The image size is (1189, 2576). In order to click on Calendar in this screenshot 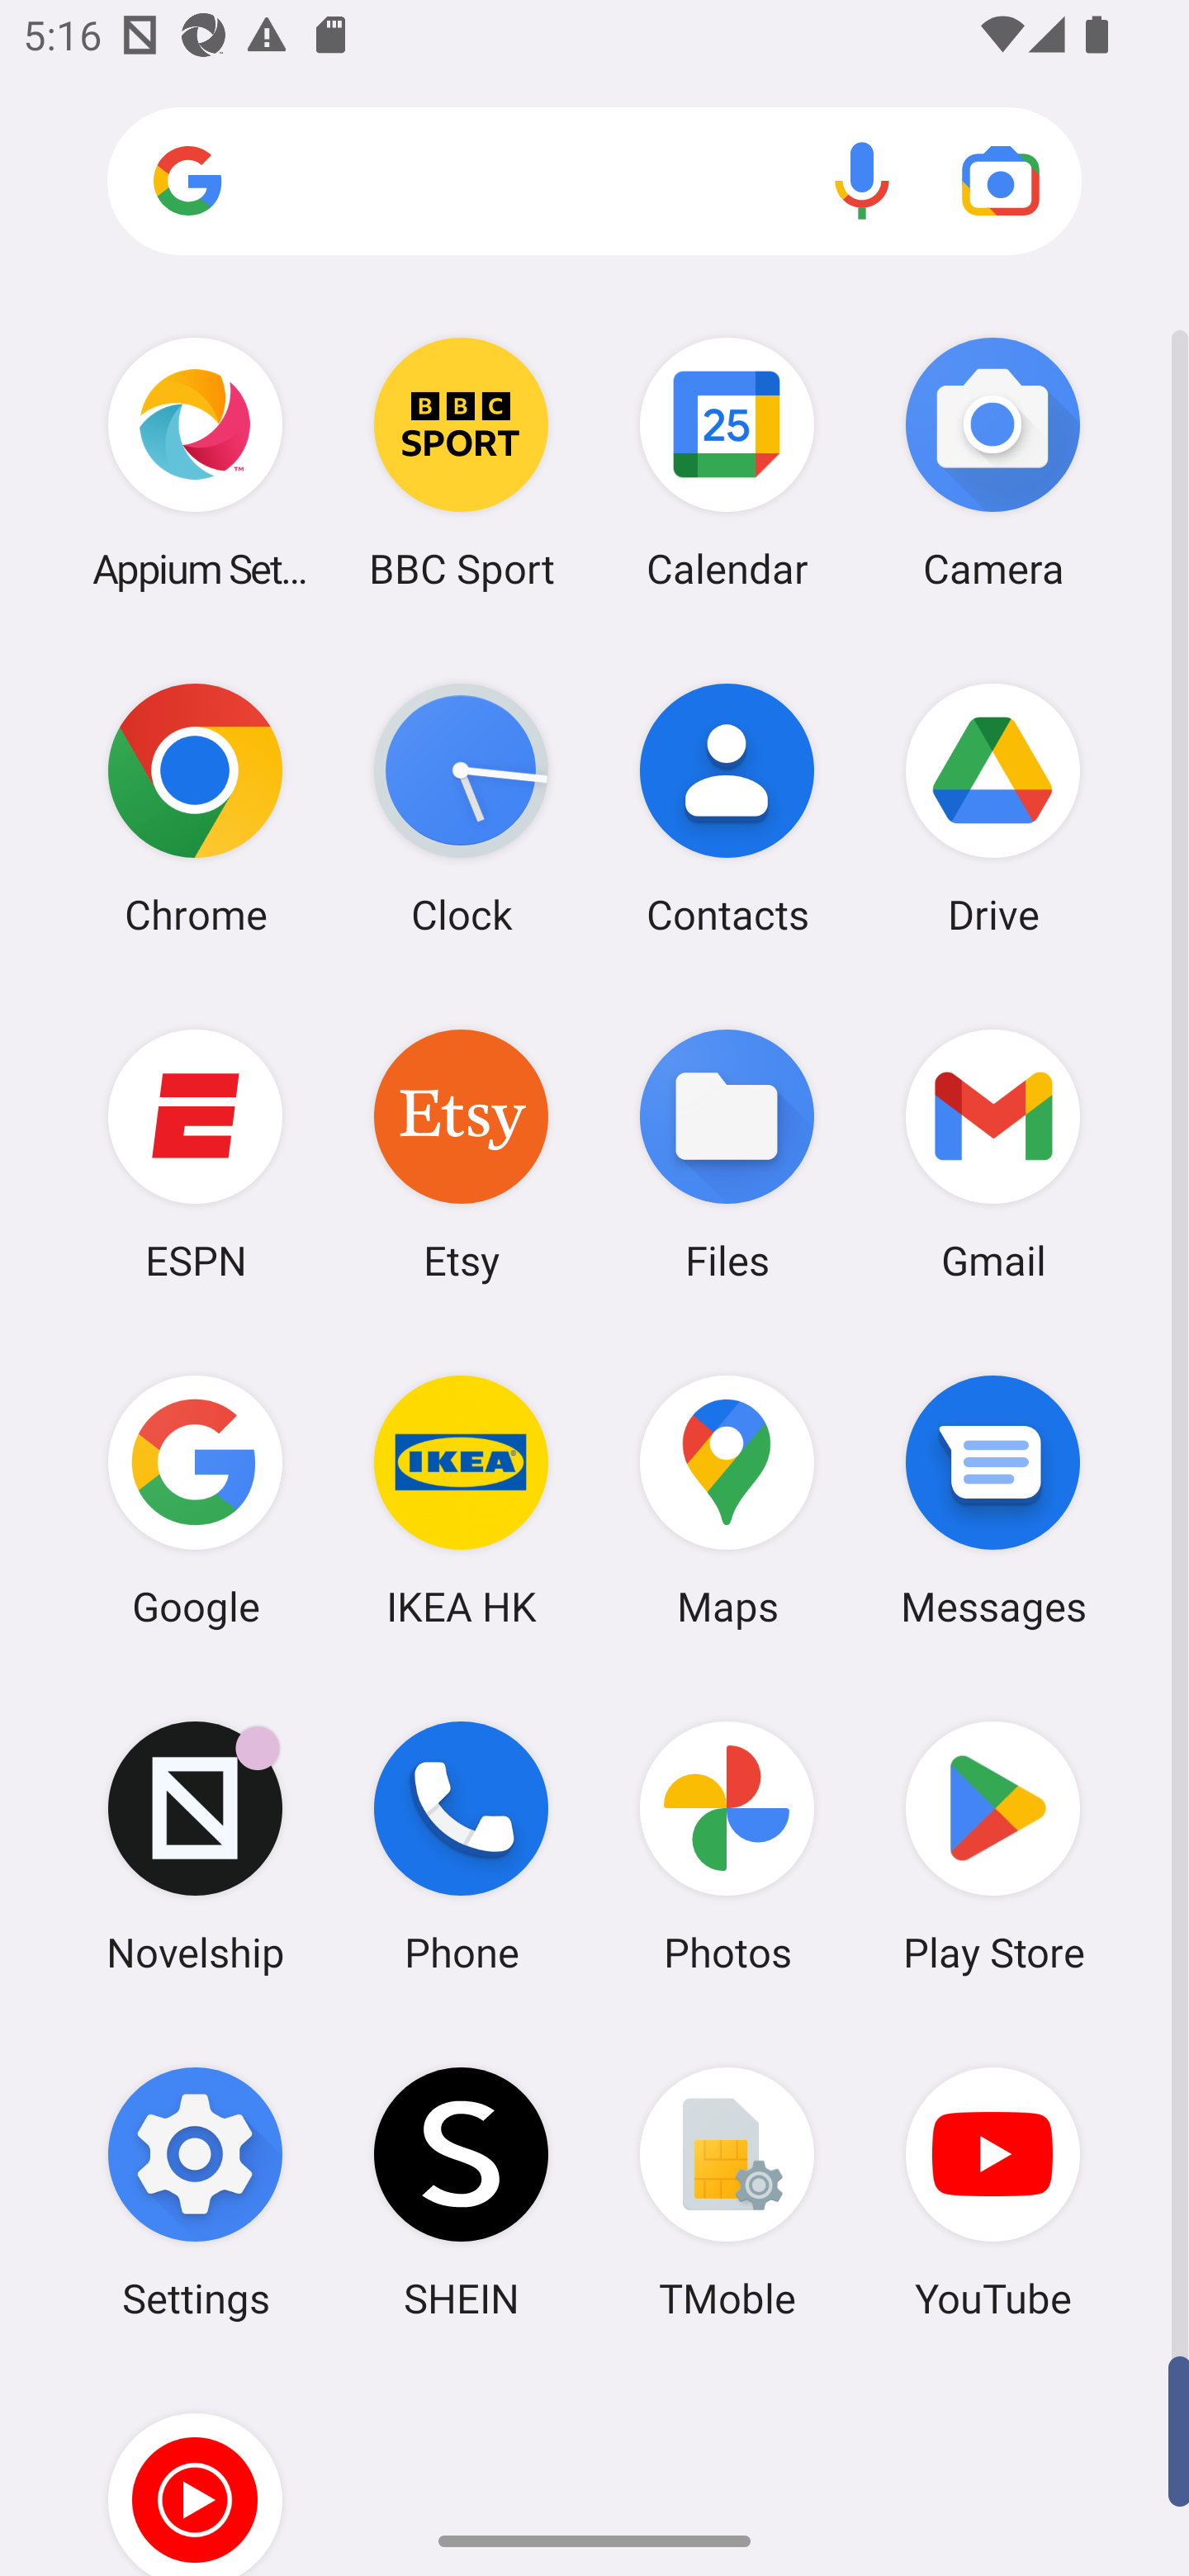, I will do `click(727, 462)`.